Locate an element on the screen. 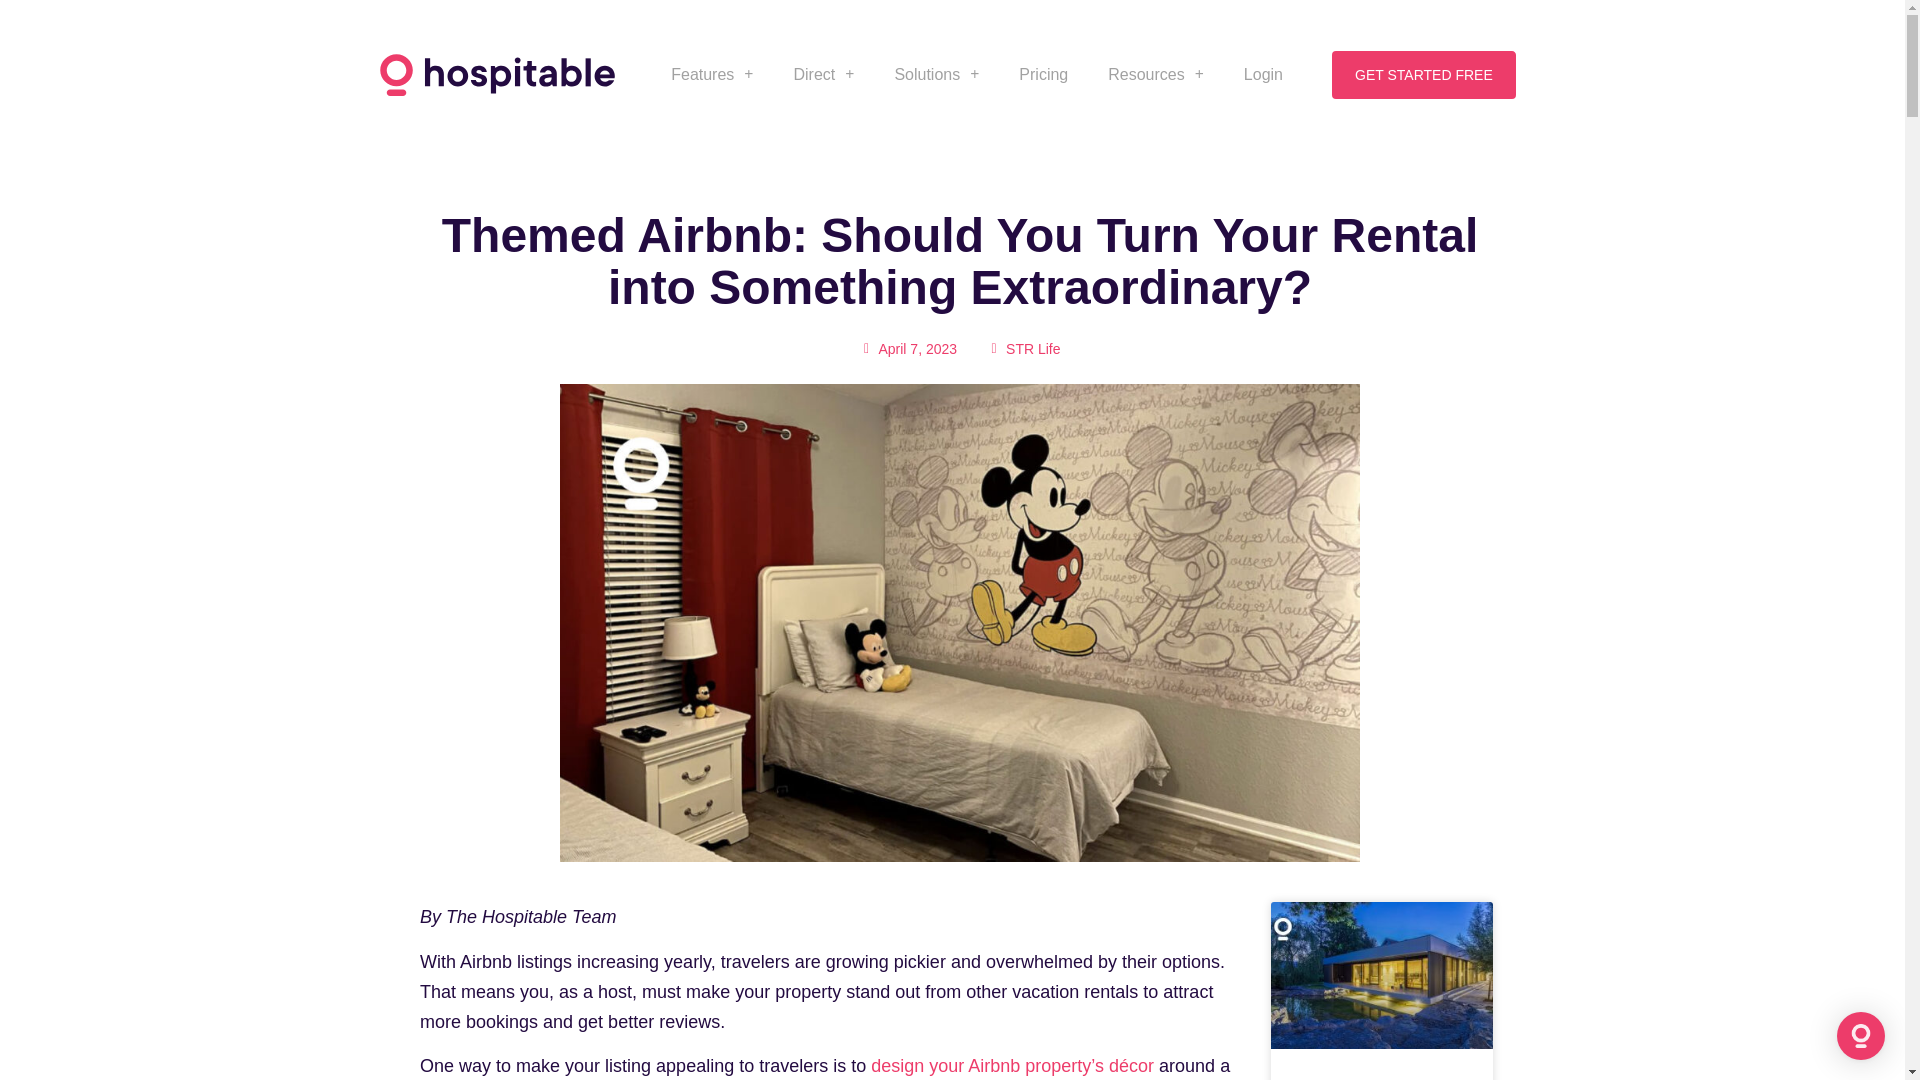 This screenshot has width=1920, height=1080. Pricing is located at coordinates (1043, 74).